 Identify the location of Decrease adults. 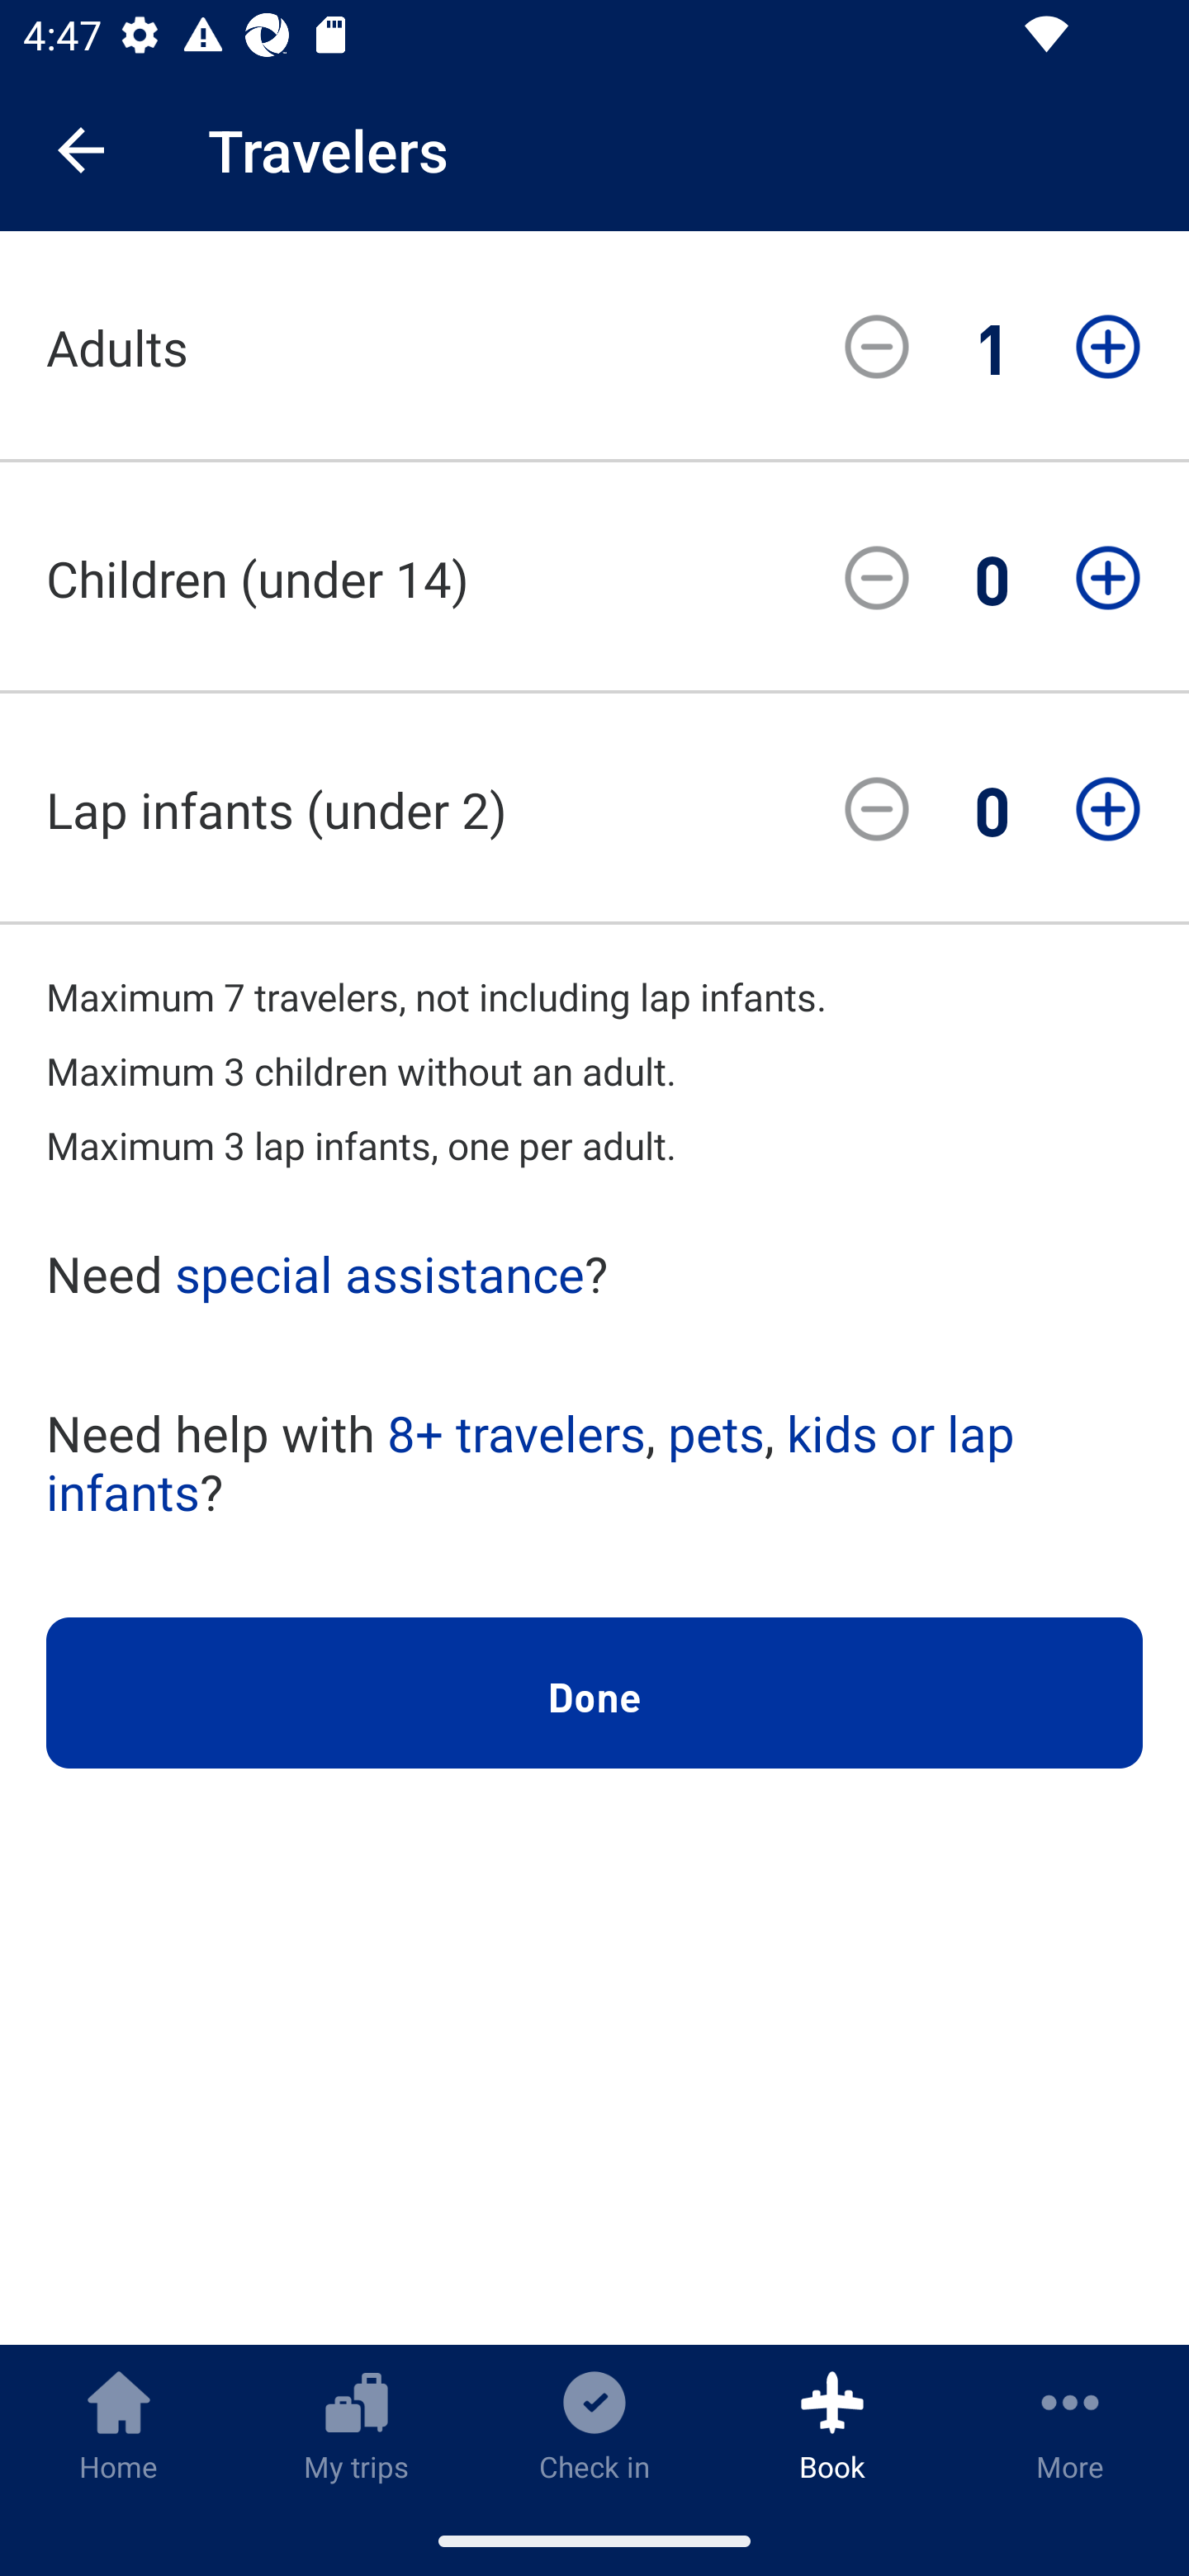
(877, 346).